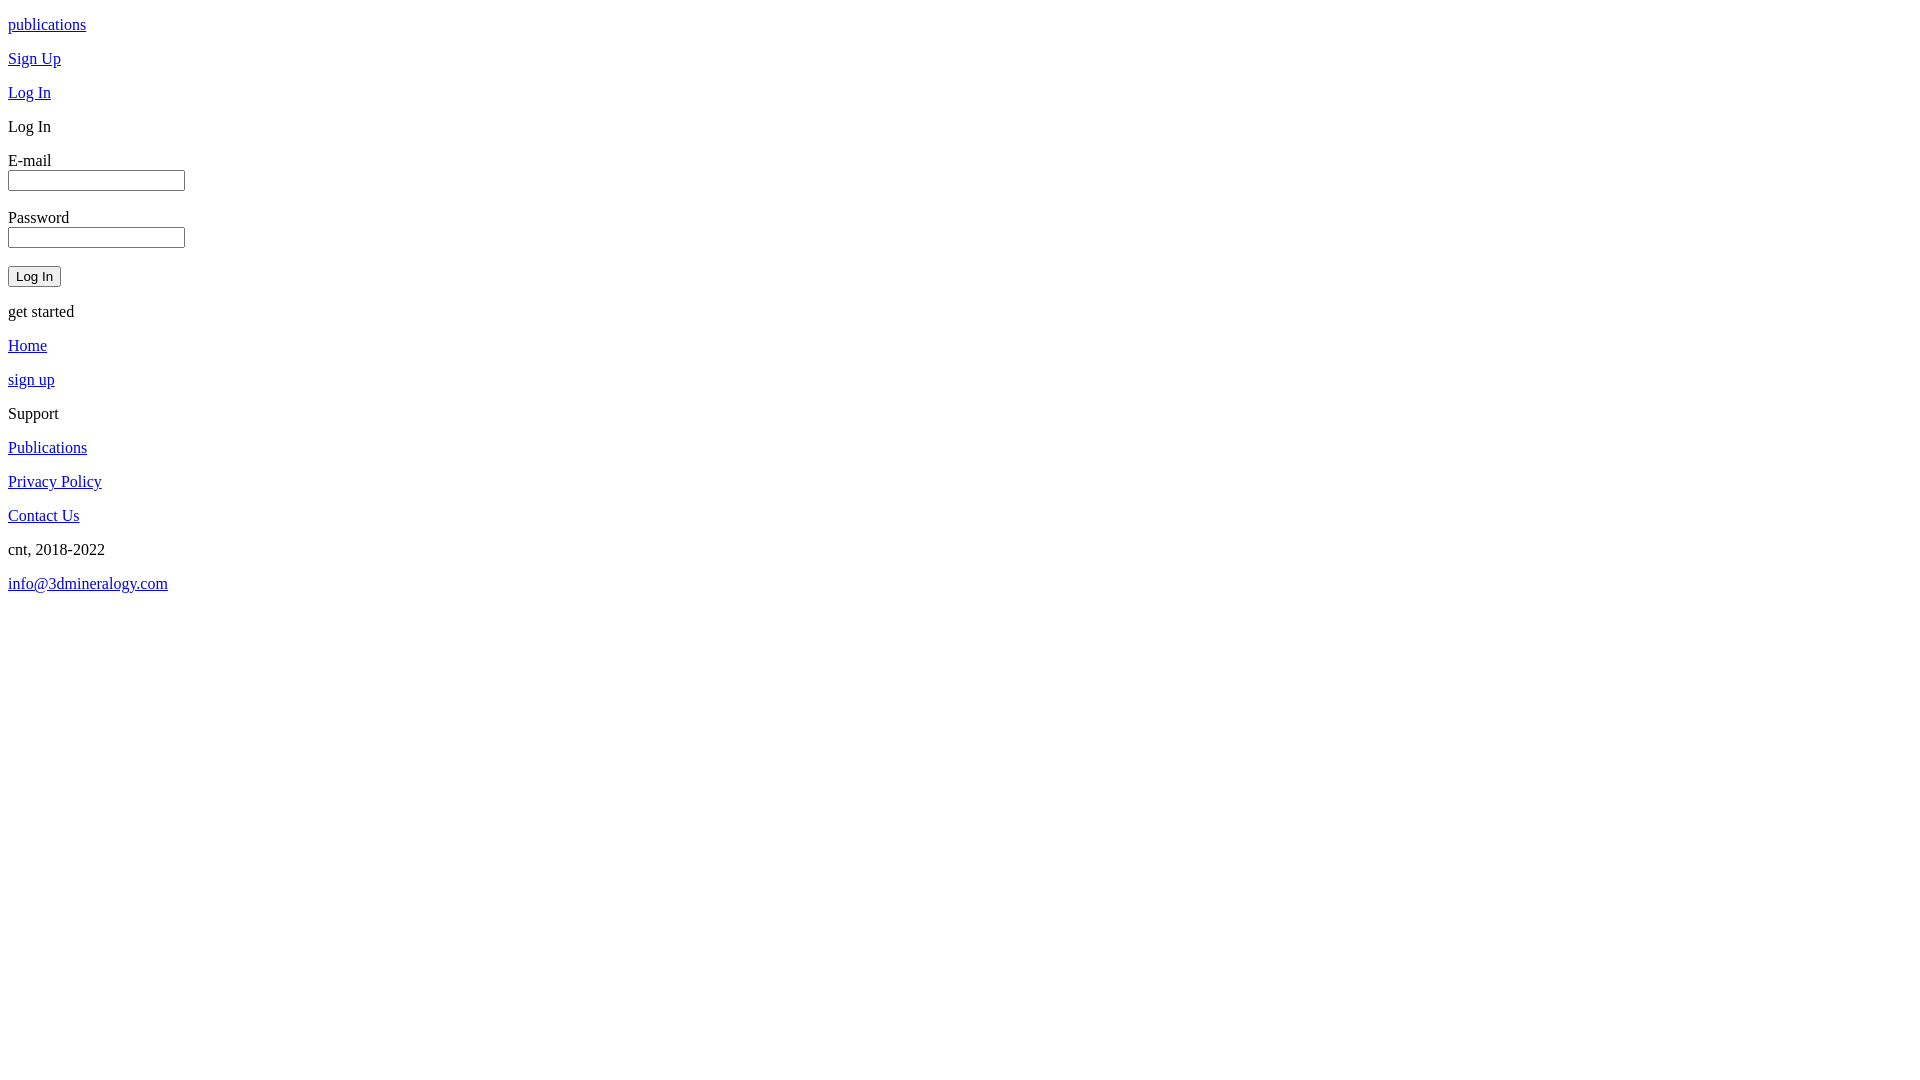 This screenshot has height=1080, width=1920. Describe the element at coordinates (960, 346) in the screenshot. I see `Home` at that location.